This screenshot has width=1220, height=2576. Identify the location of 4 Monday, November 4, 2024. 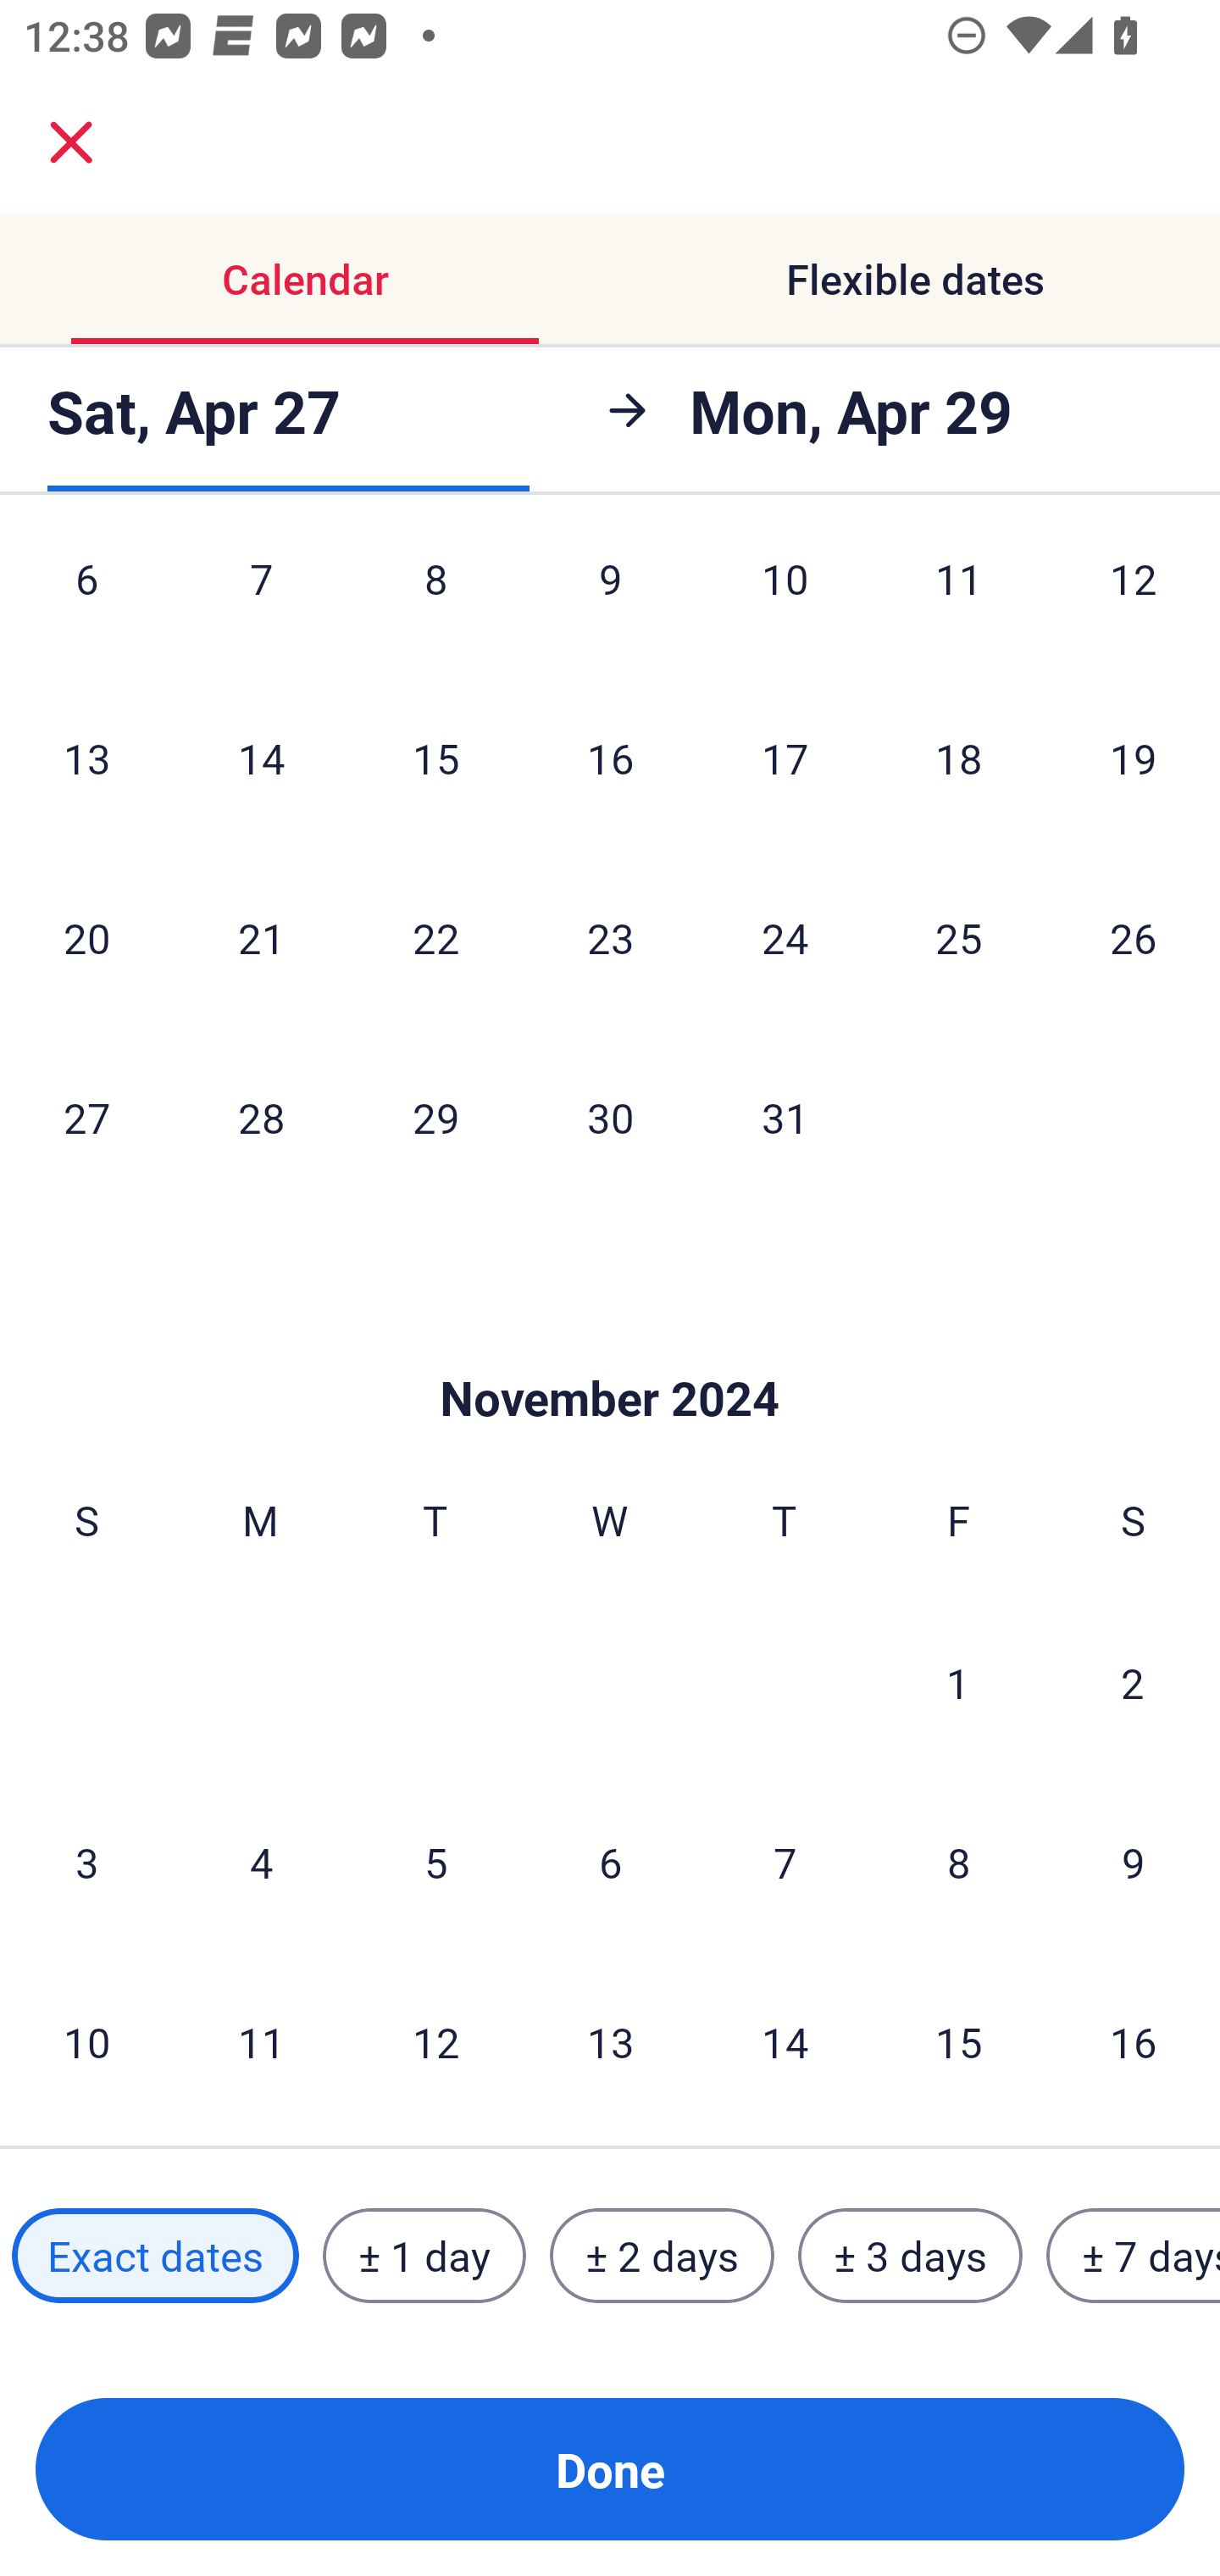
(261, 1863).